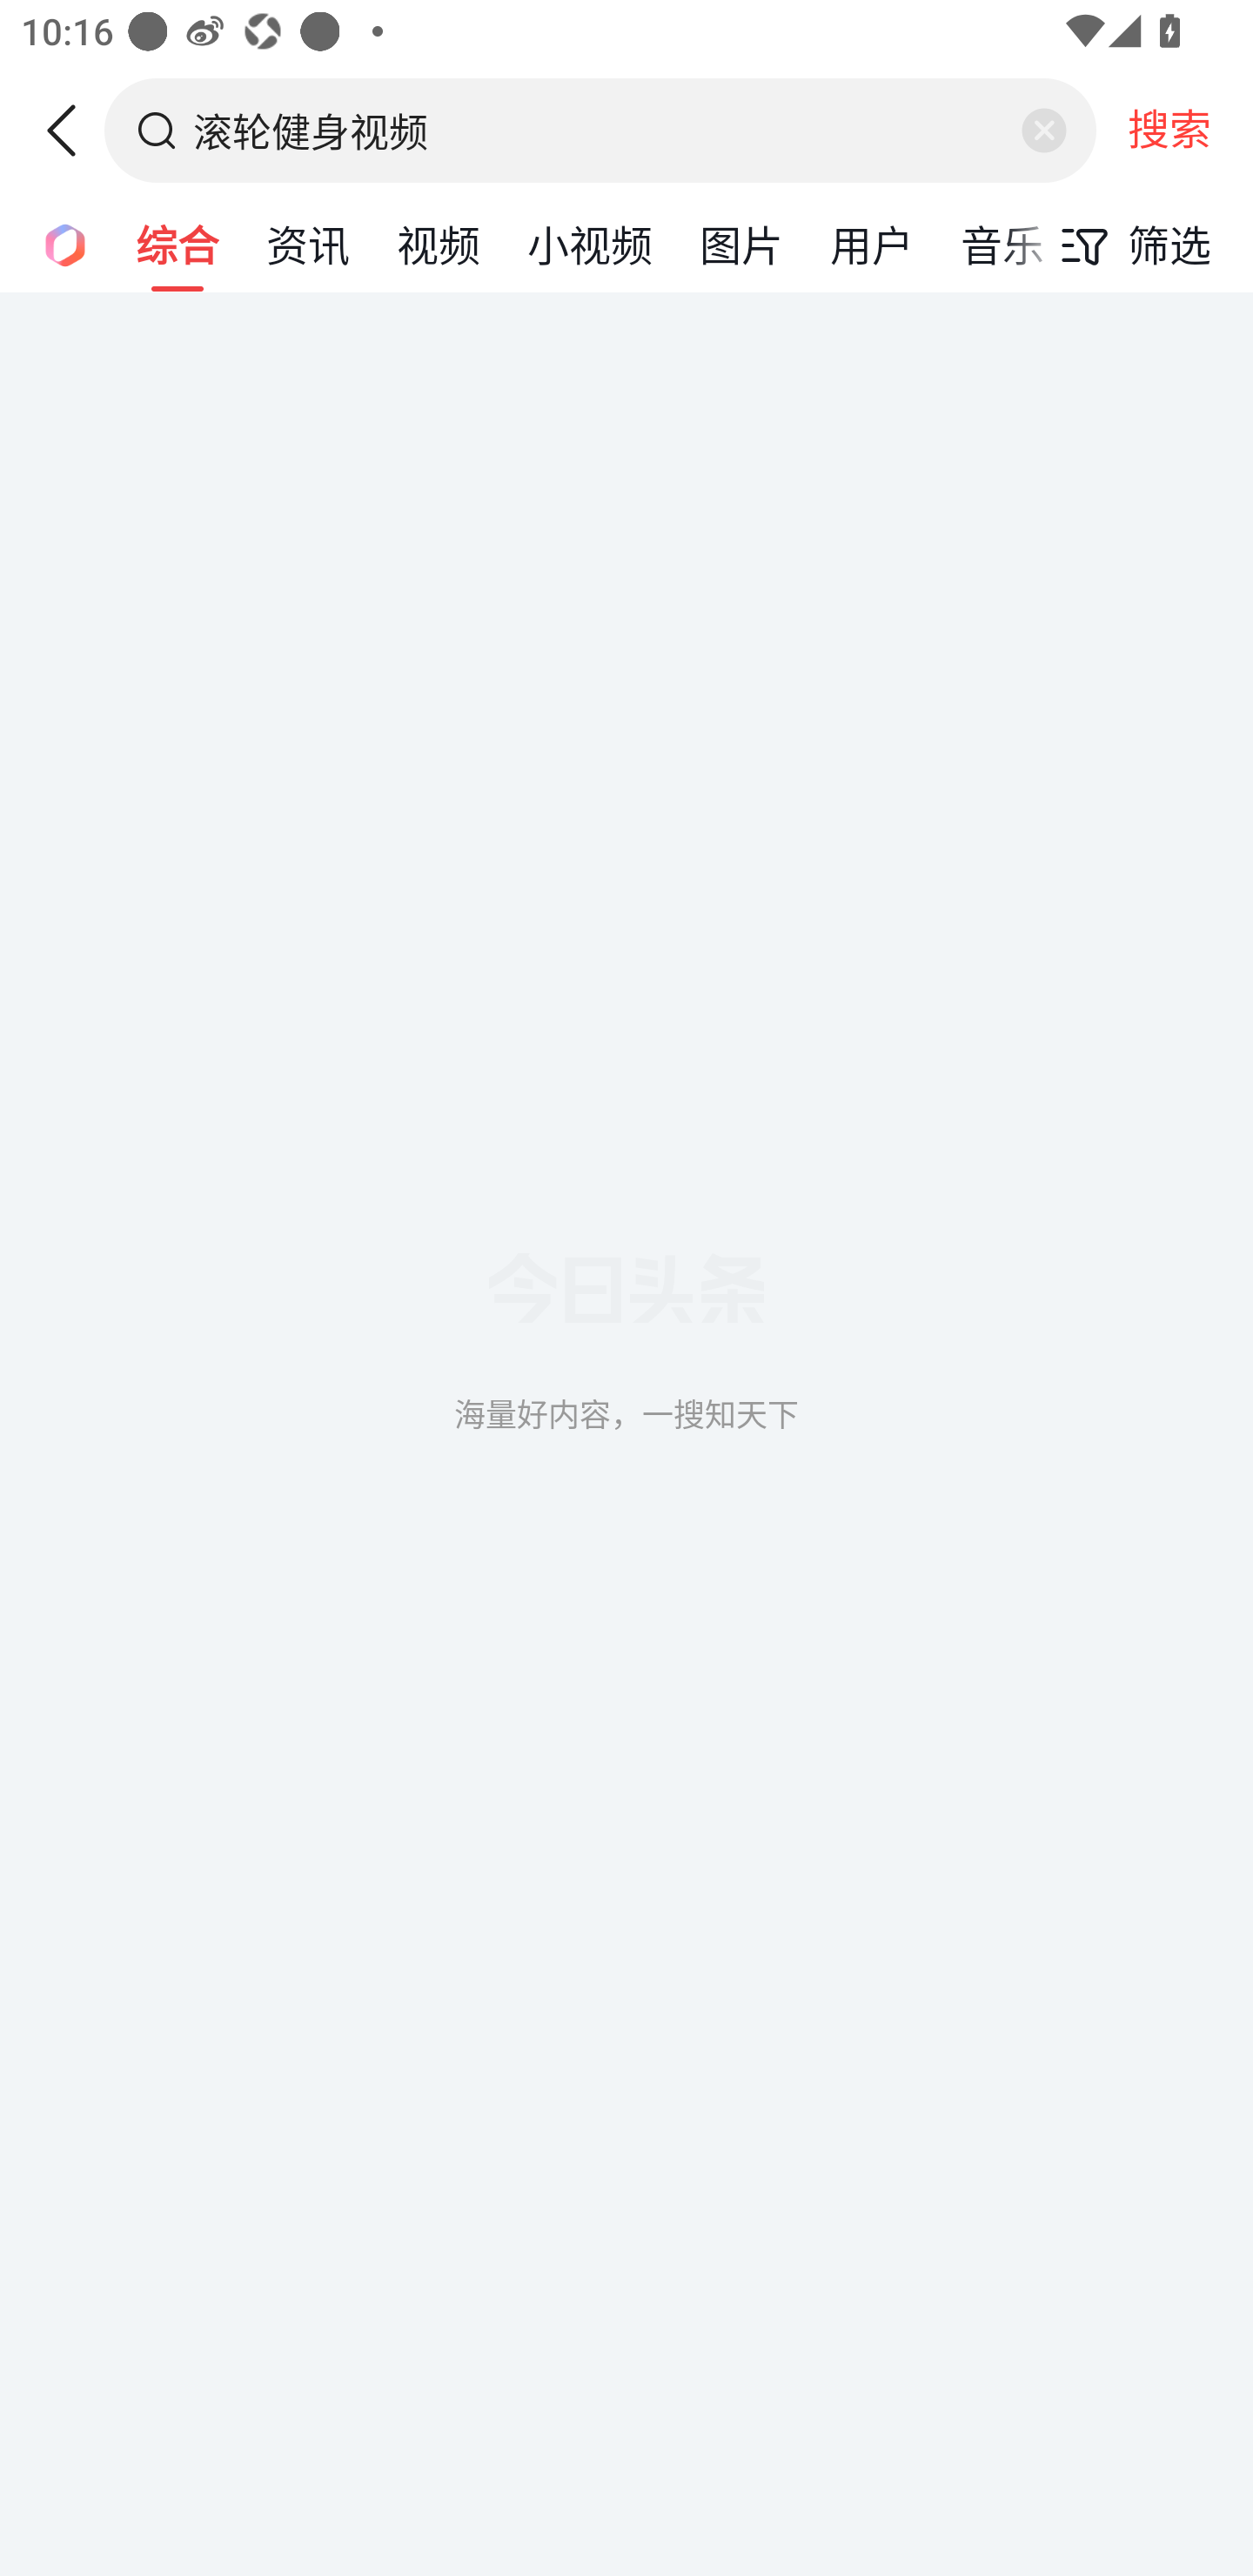 The image size is (1253, 2576). What do you see at coordinates (1128, 245) in the screenshot?
I see `筛选` at bounding box center [1128, 245].